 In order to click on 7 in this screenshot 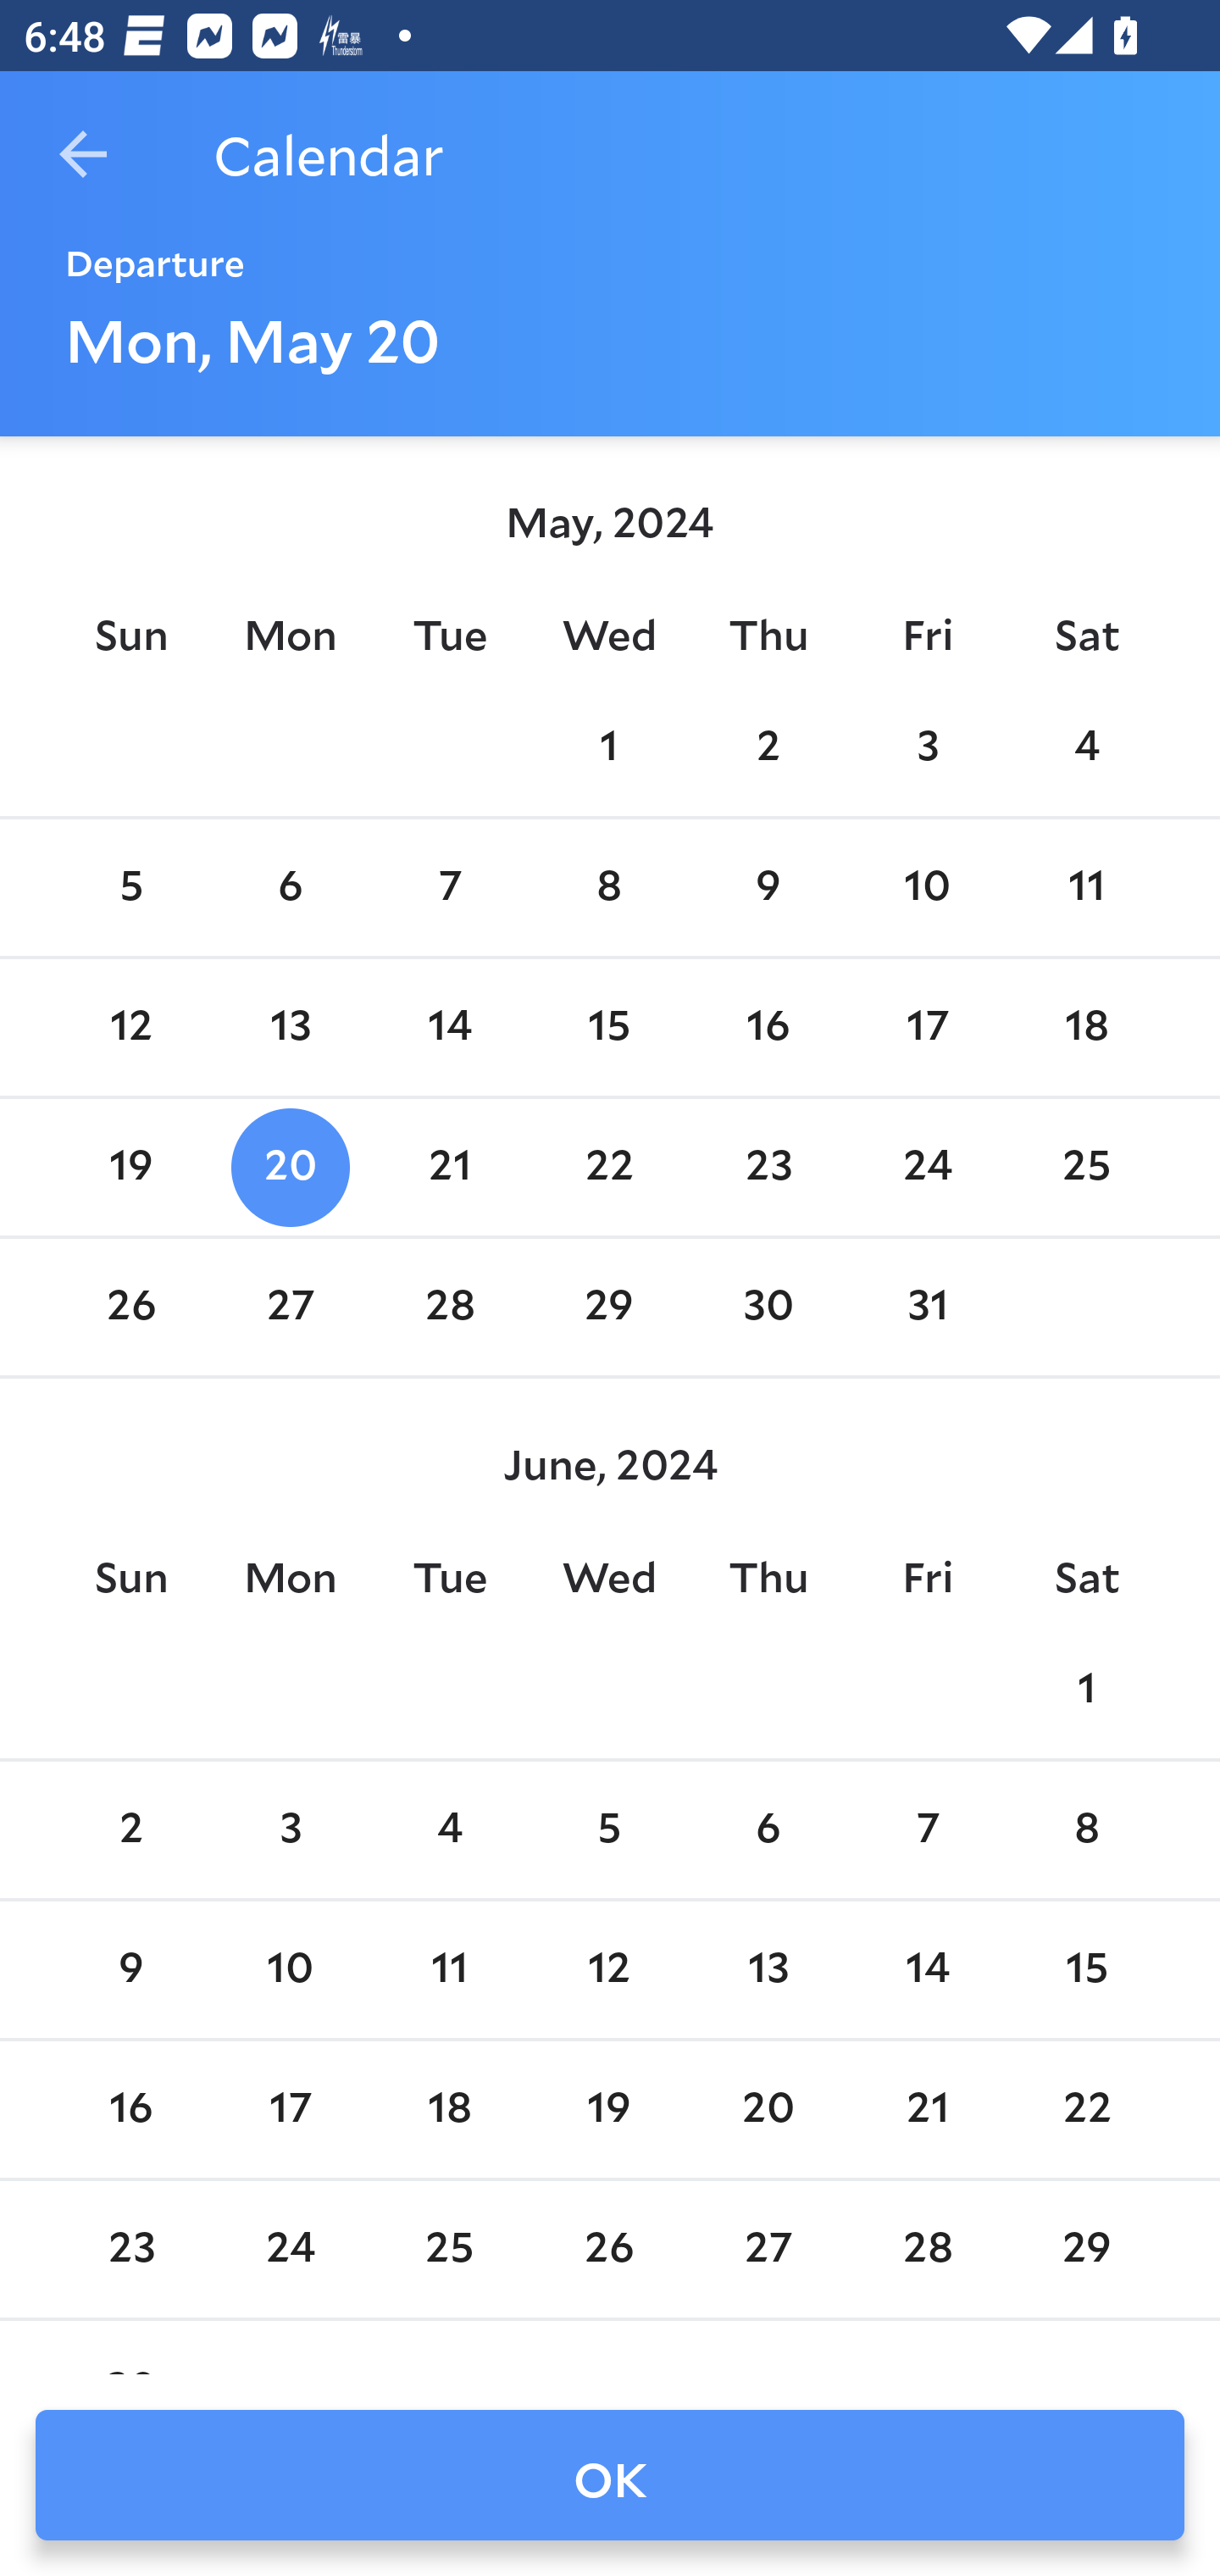, I will do `click(927, 1831)`.